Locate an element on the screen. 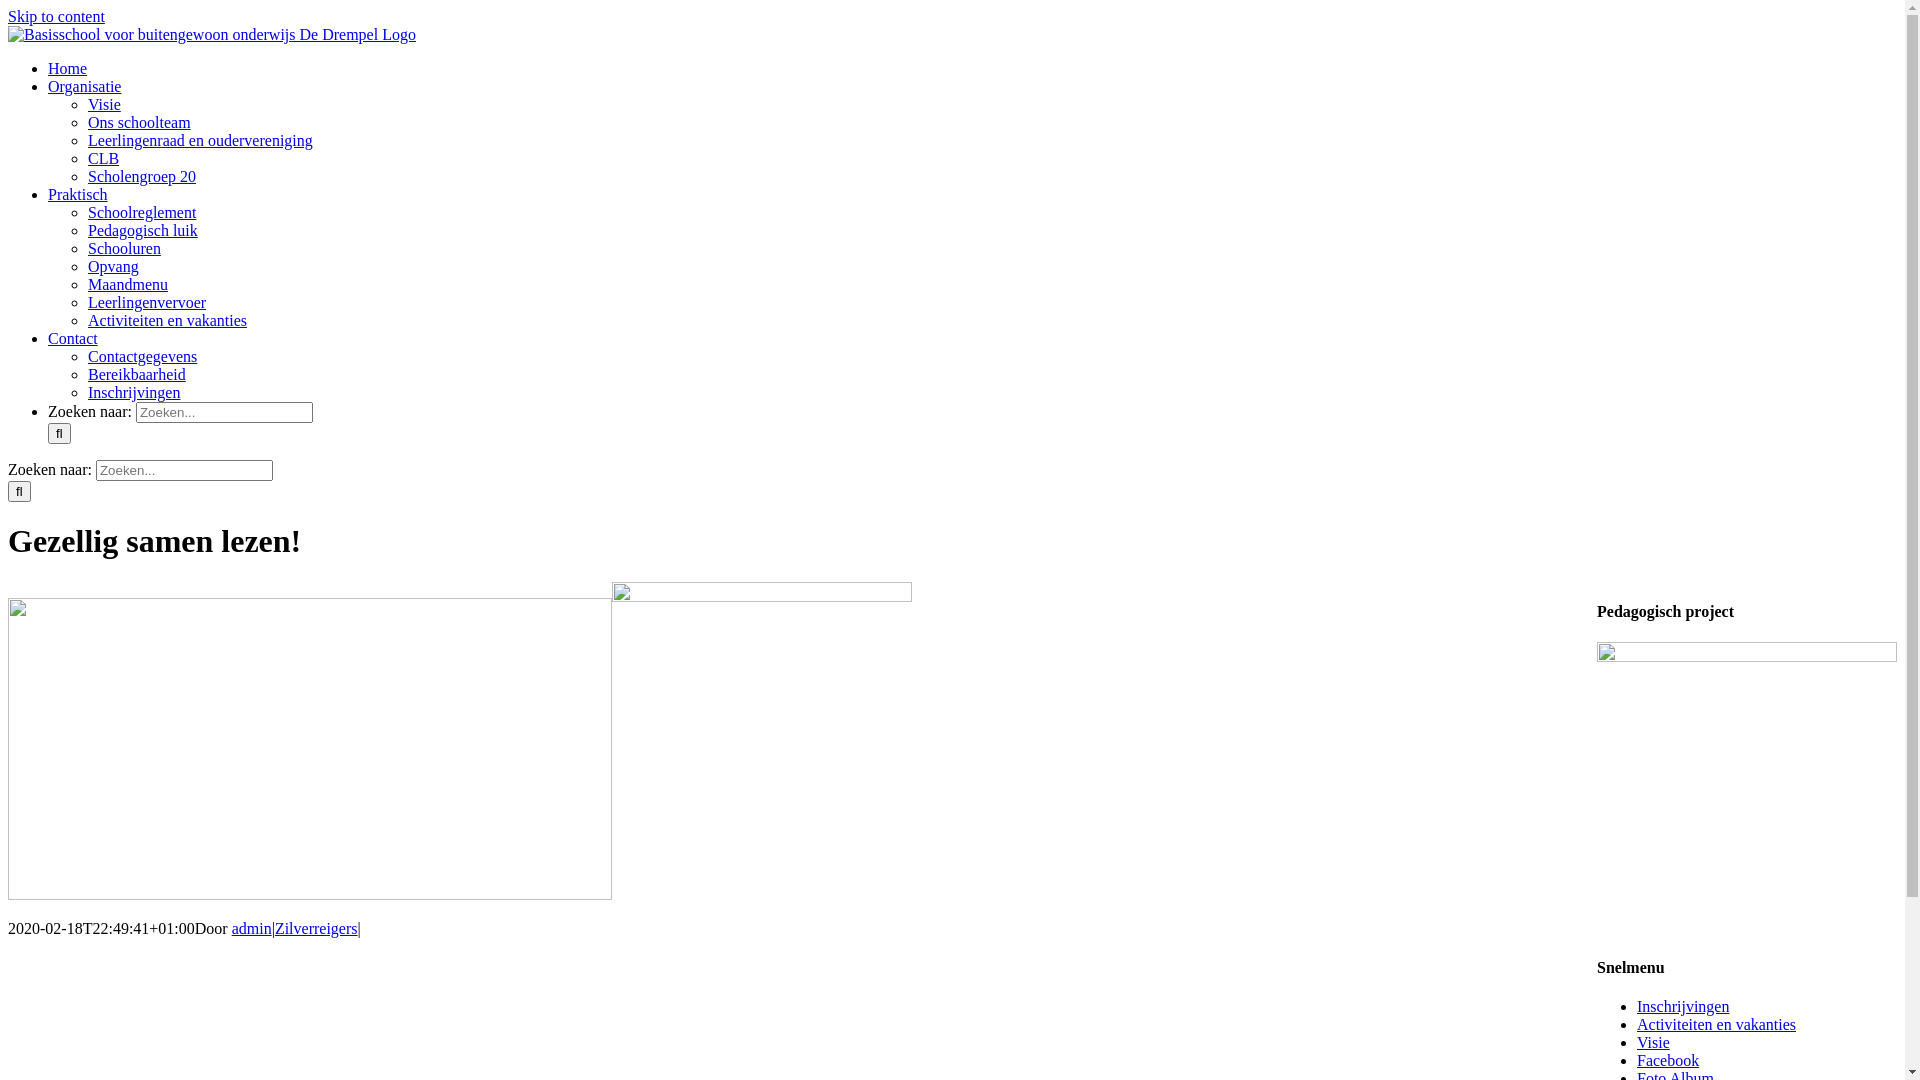  Maandmenu is located at coordinates (128, 284).